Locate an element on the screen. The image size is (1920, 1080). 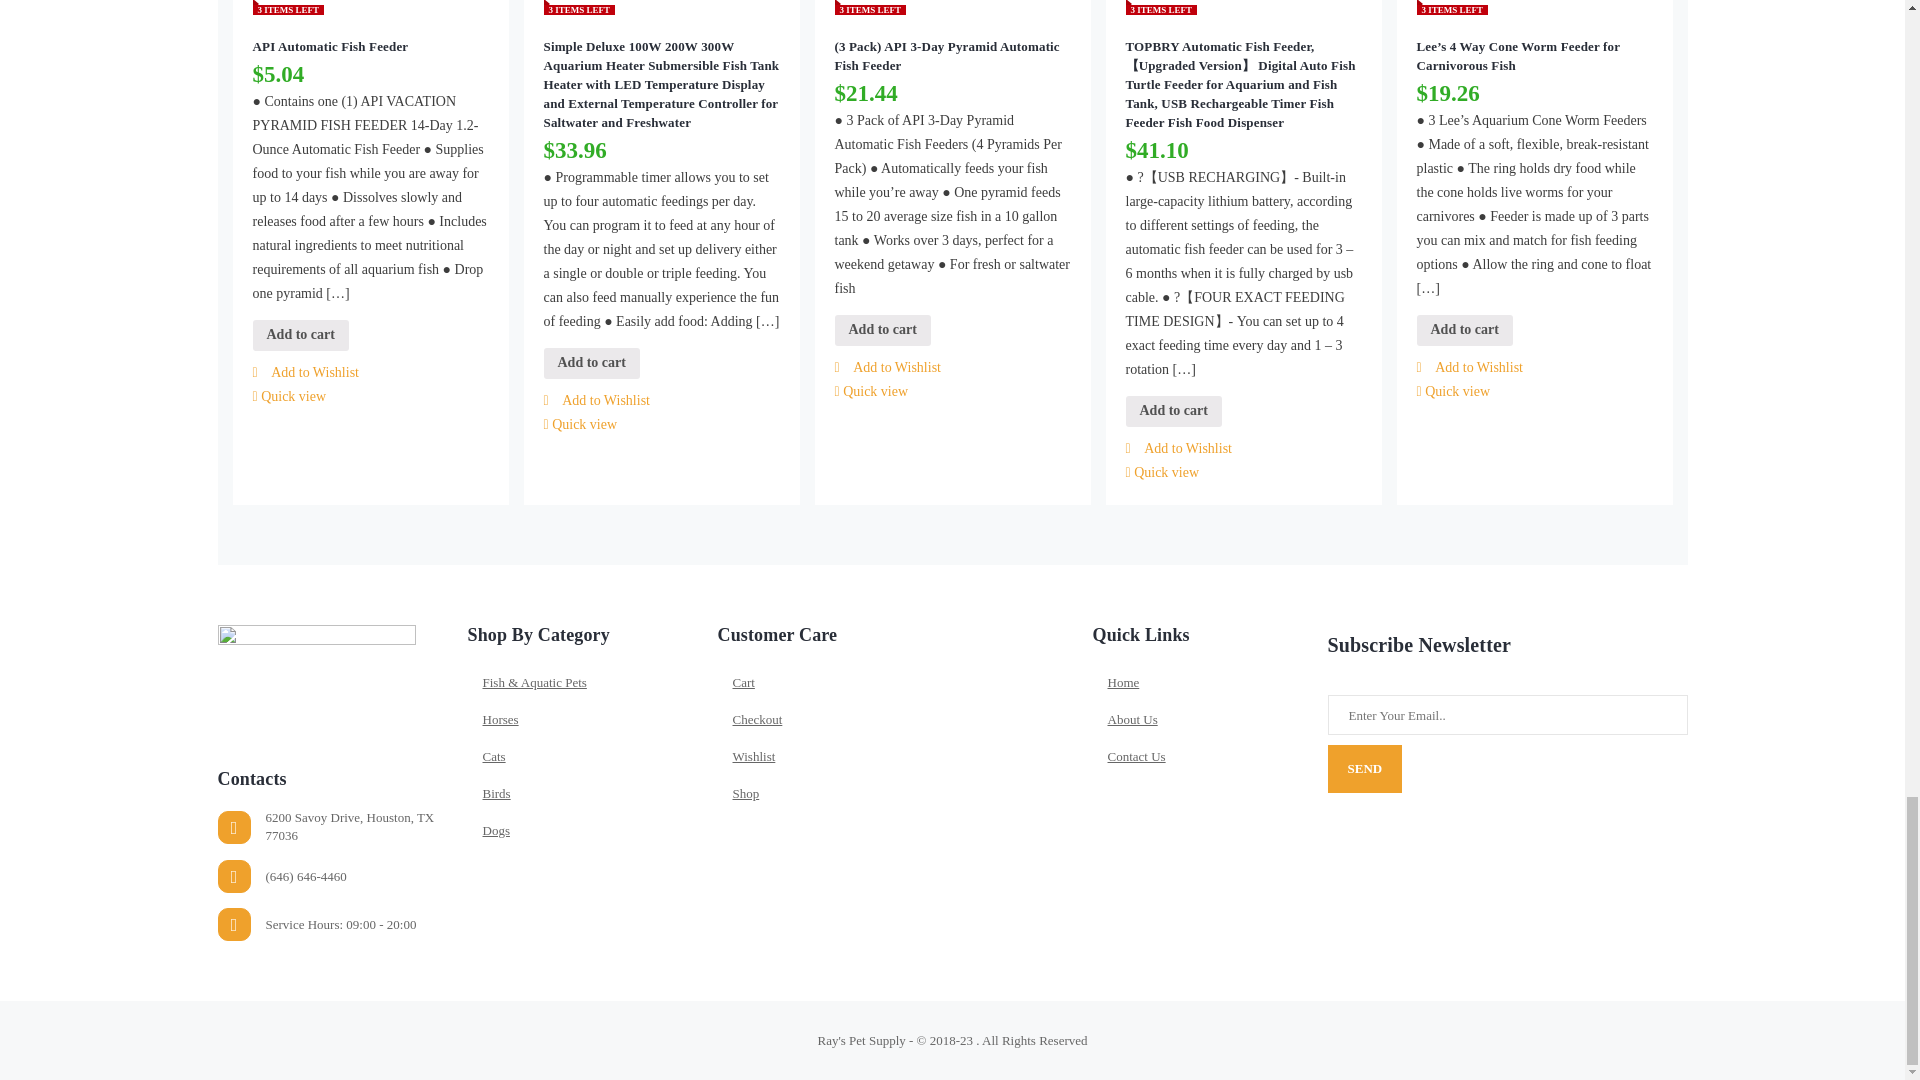
API Automatic Fish Feeder is located at coordinates (369, 46).